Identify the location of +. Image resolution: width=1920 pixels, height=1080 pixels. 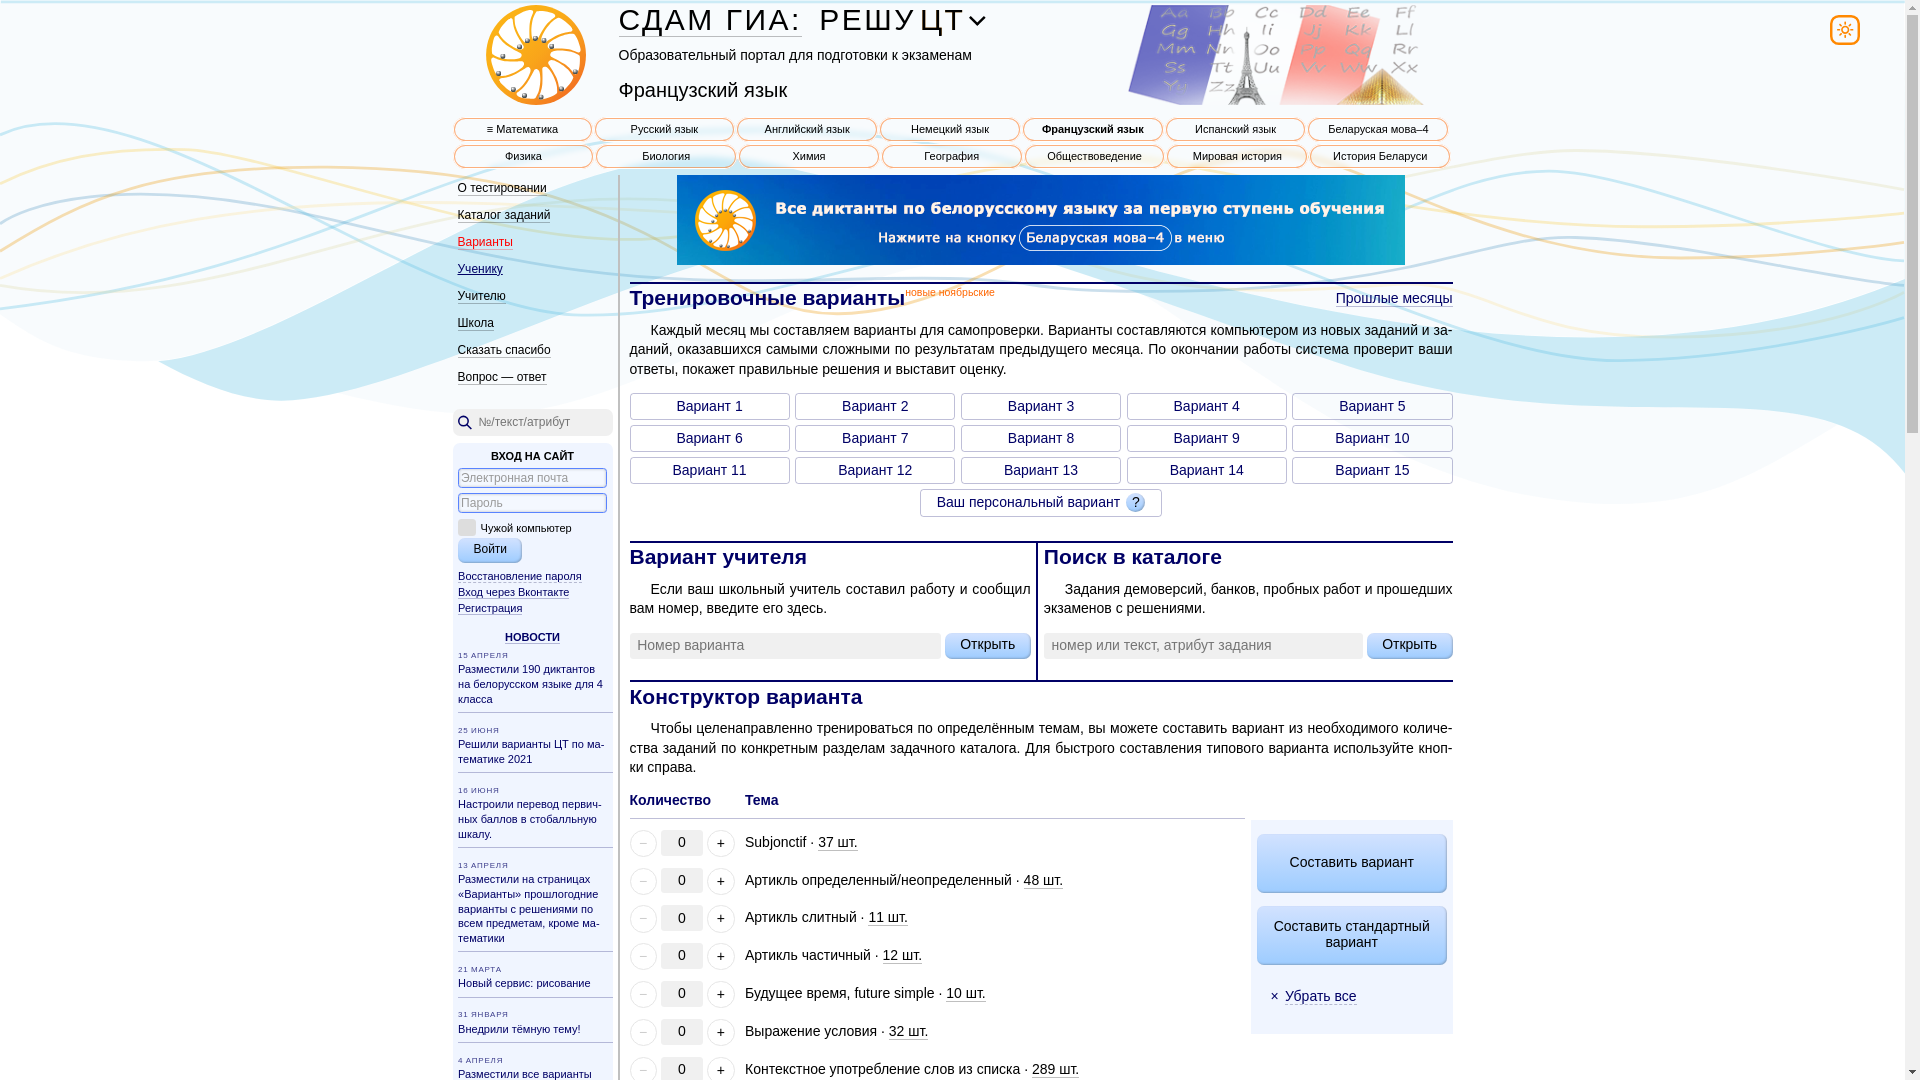
(720, 844).